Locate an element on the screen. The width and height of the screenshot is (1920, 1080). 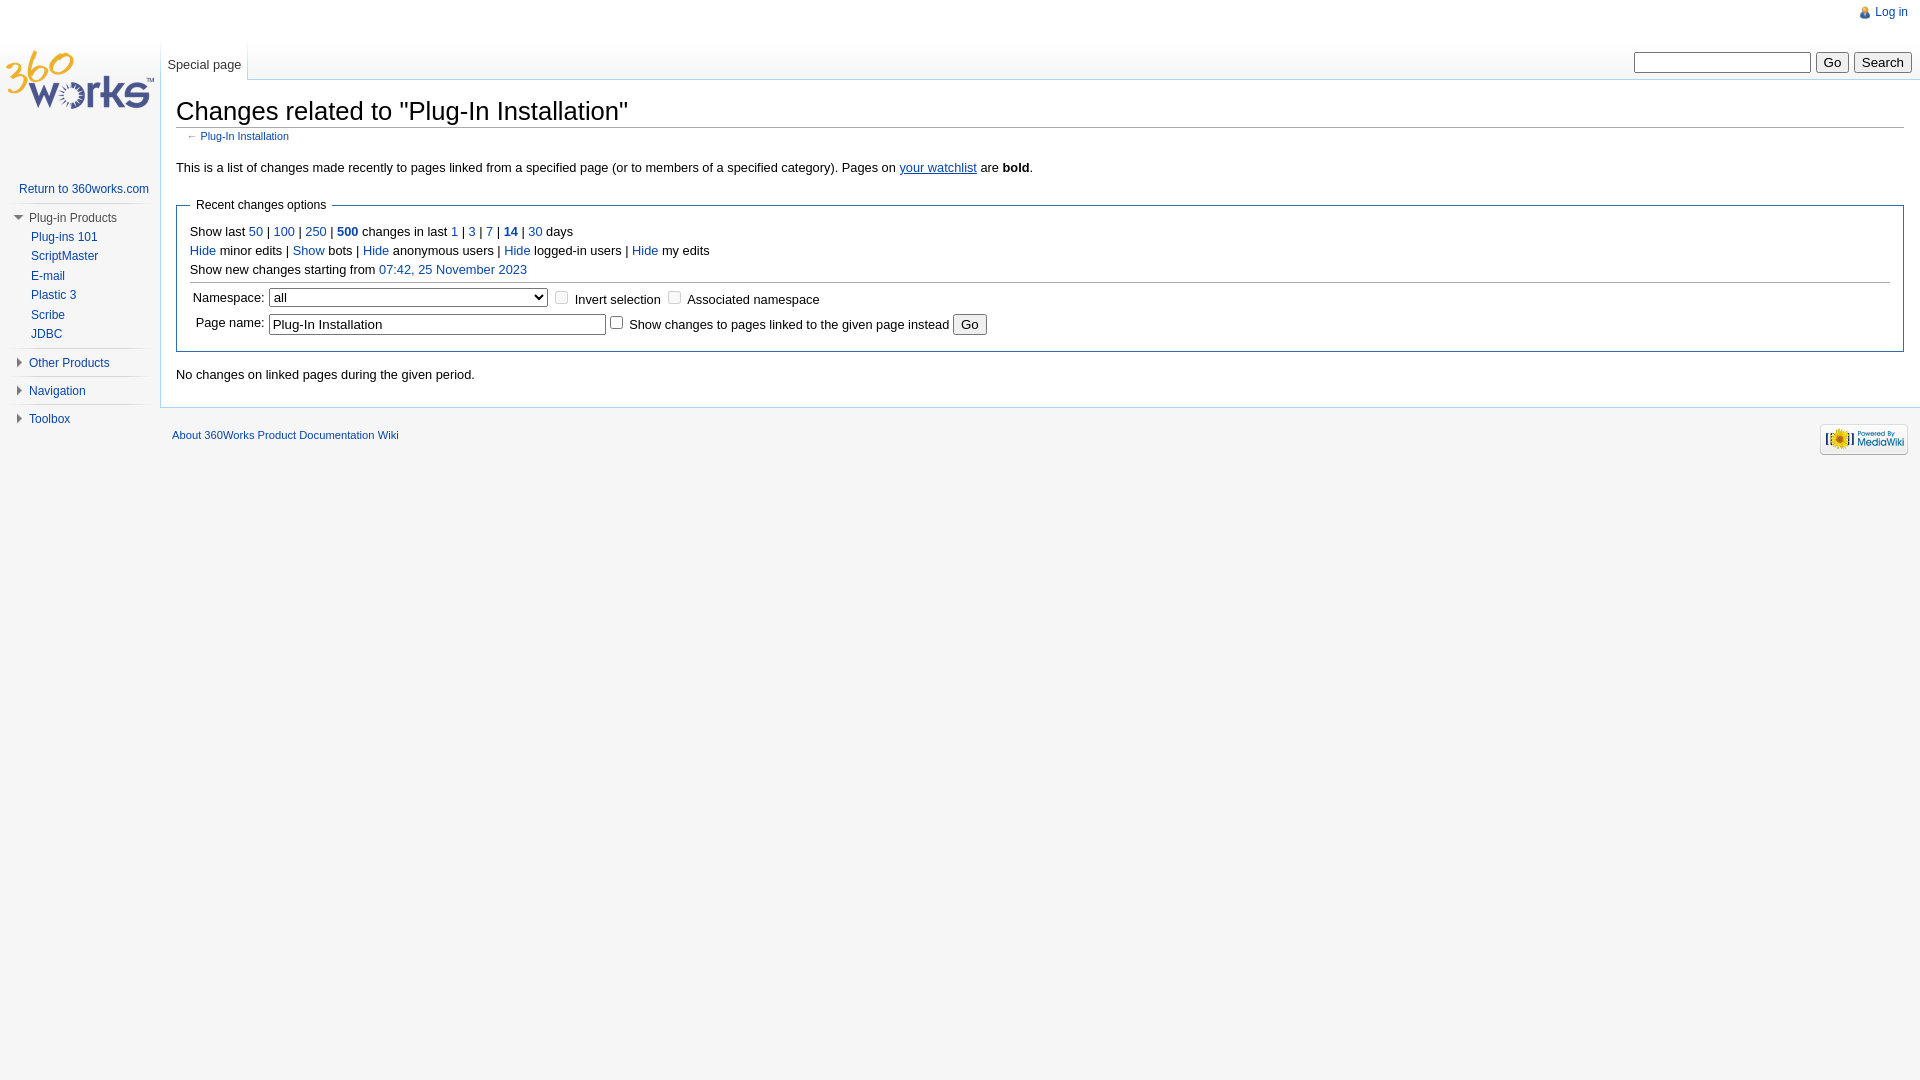
Hide is located at coordinates (645, 250).